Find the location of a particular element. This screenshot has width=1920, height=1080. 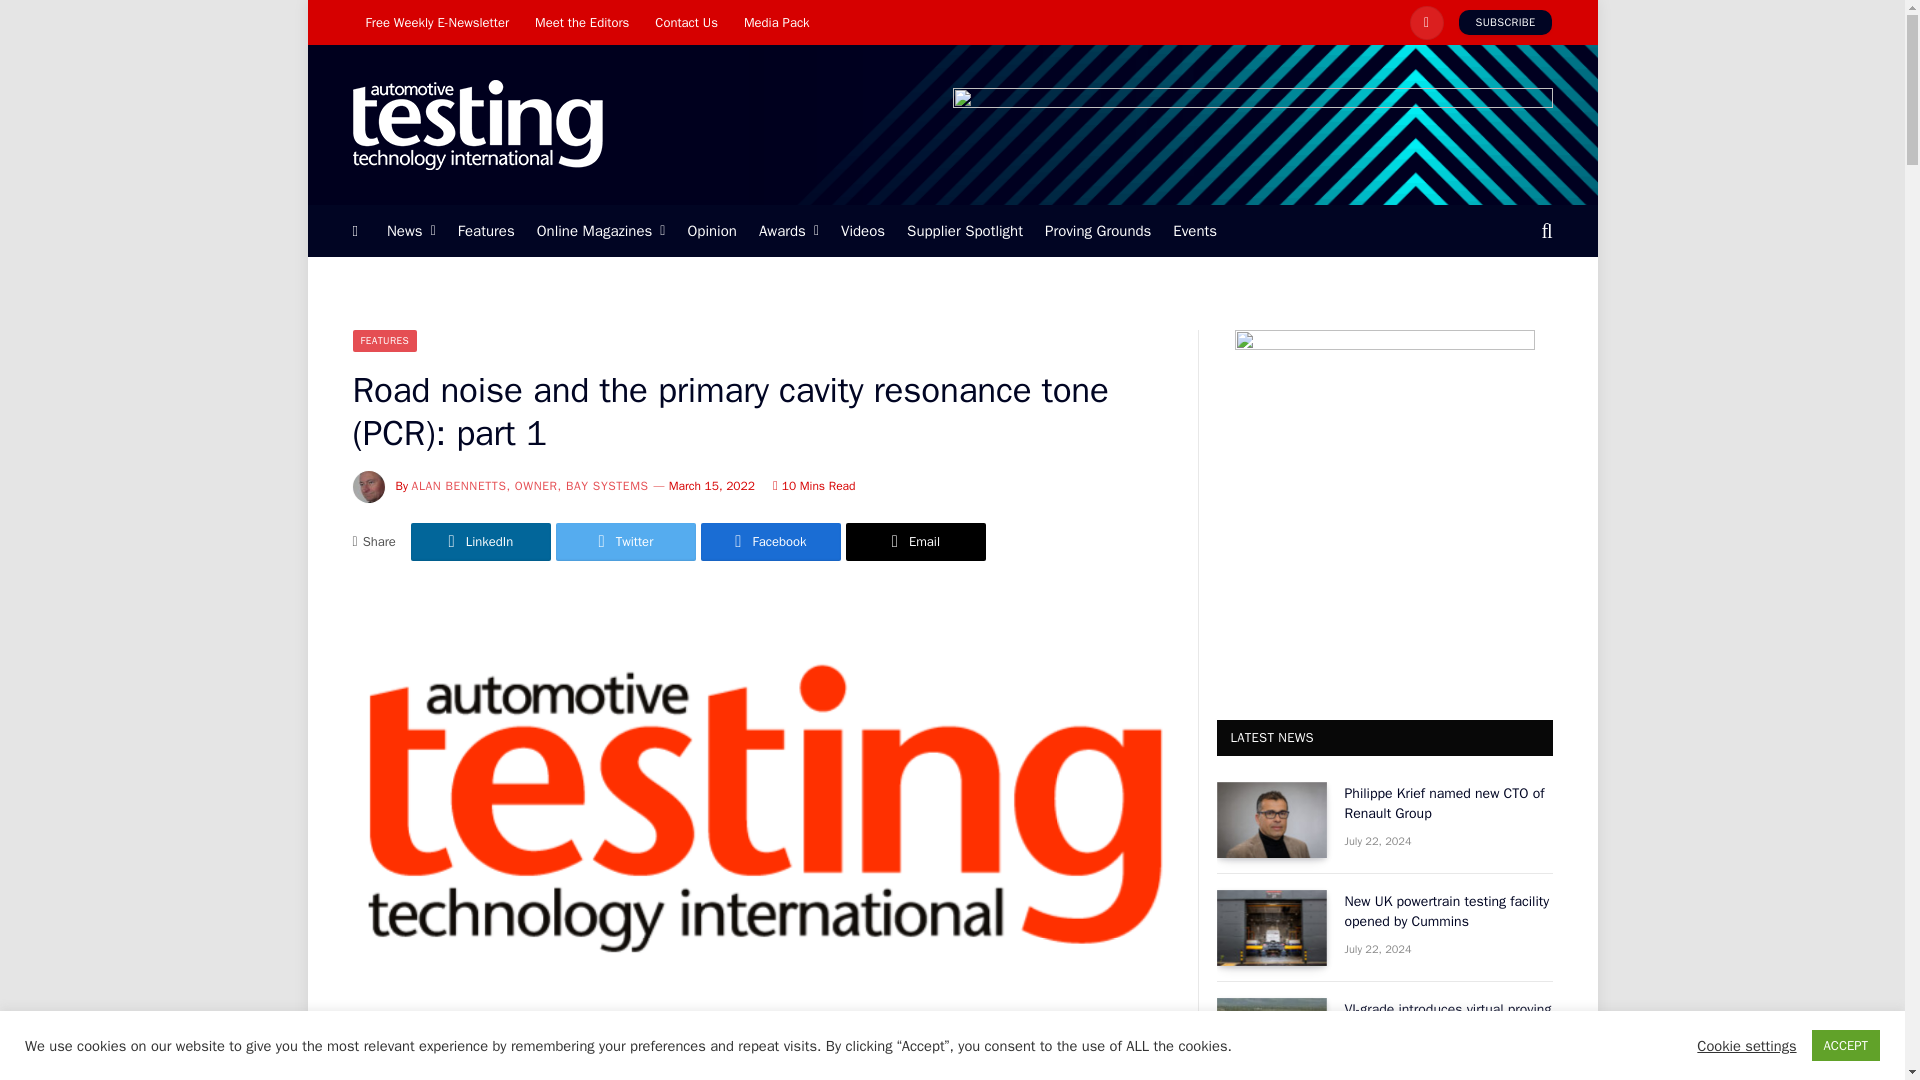

Posts by Alan Bennetts, owner, Bay Systems is located at coordinates (530, 486).